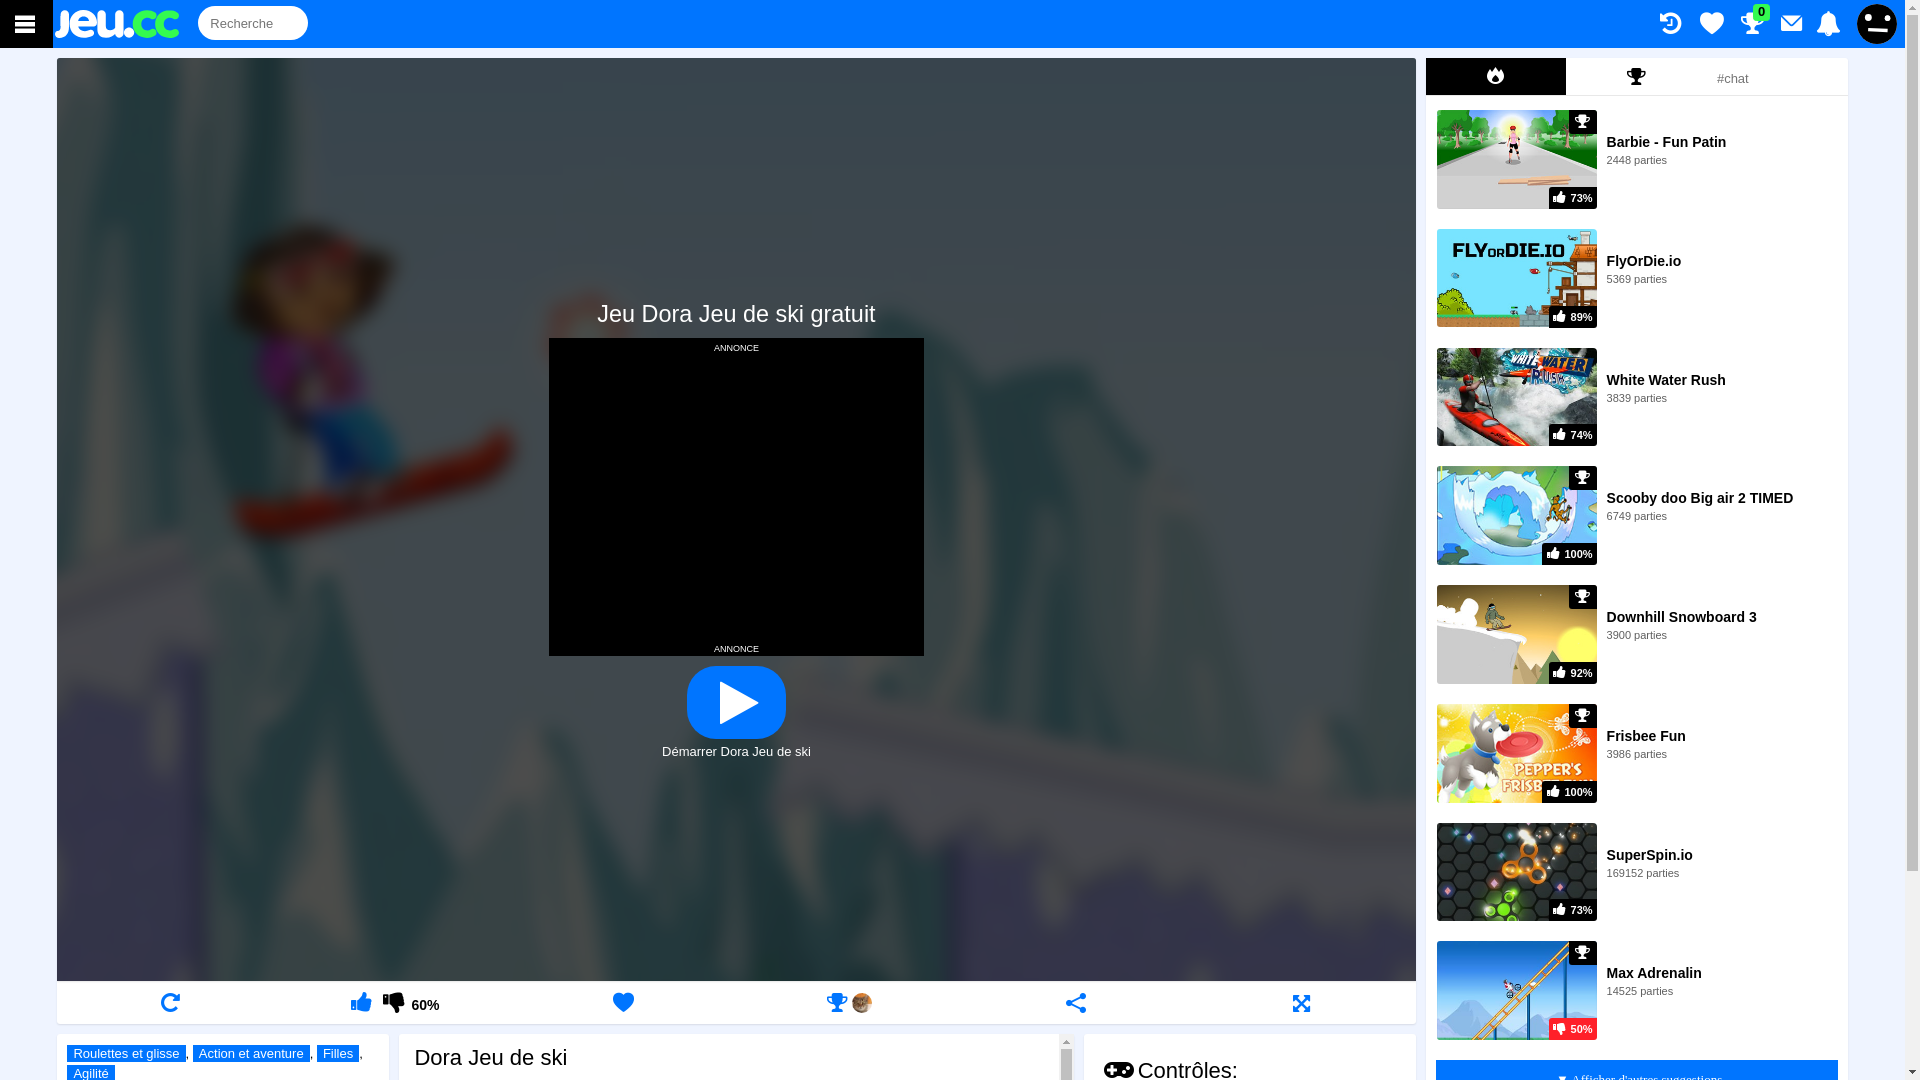 Image resolution: width=1920 pixels, height=1080 pixels. Describe the element at coordinates (1752, 24) in the screenshot. I see `0` at that location.